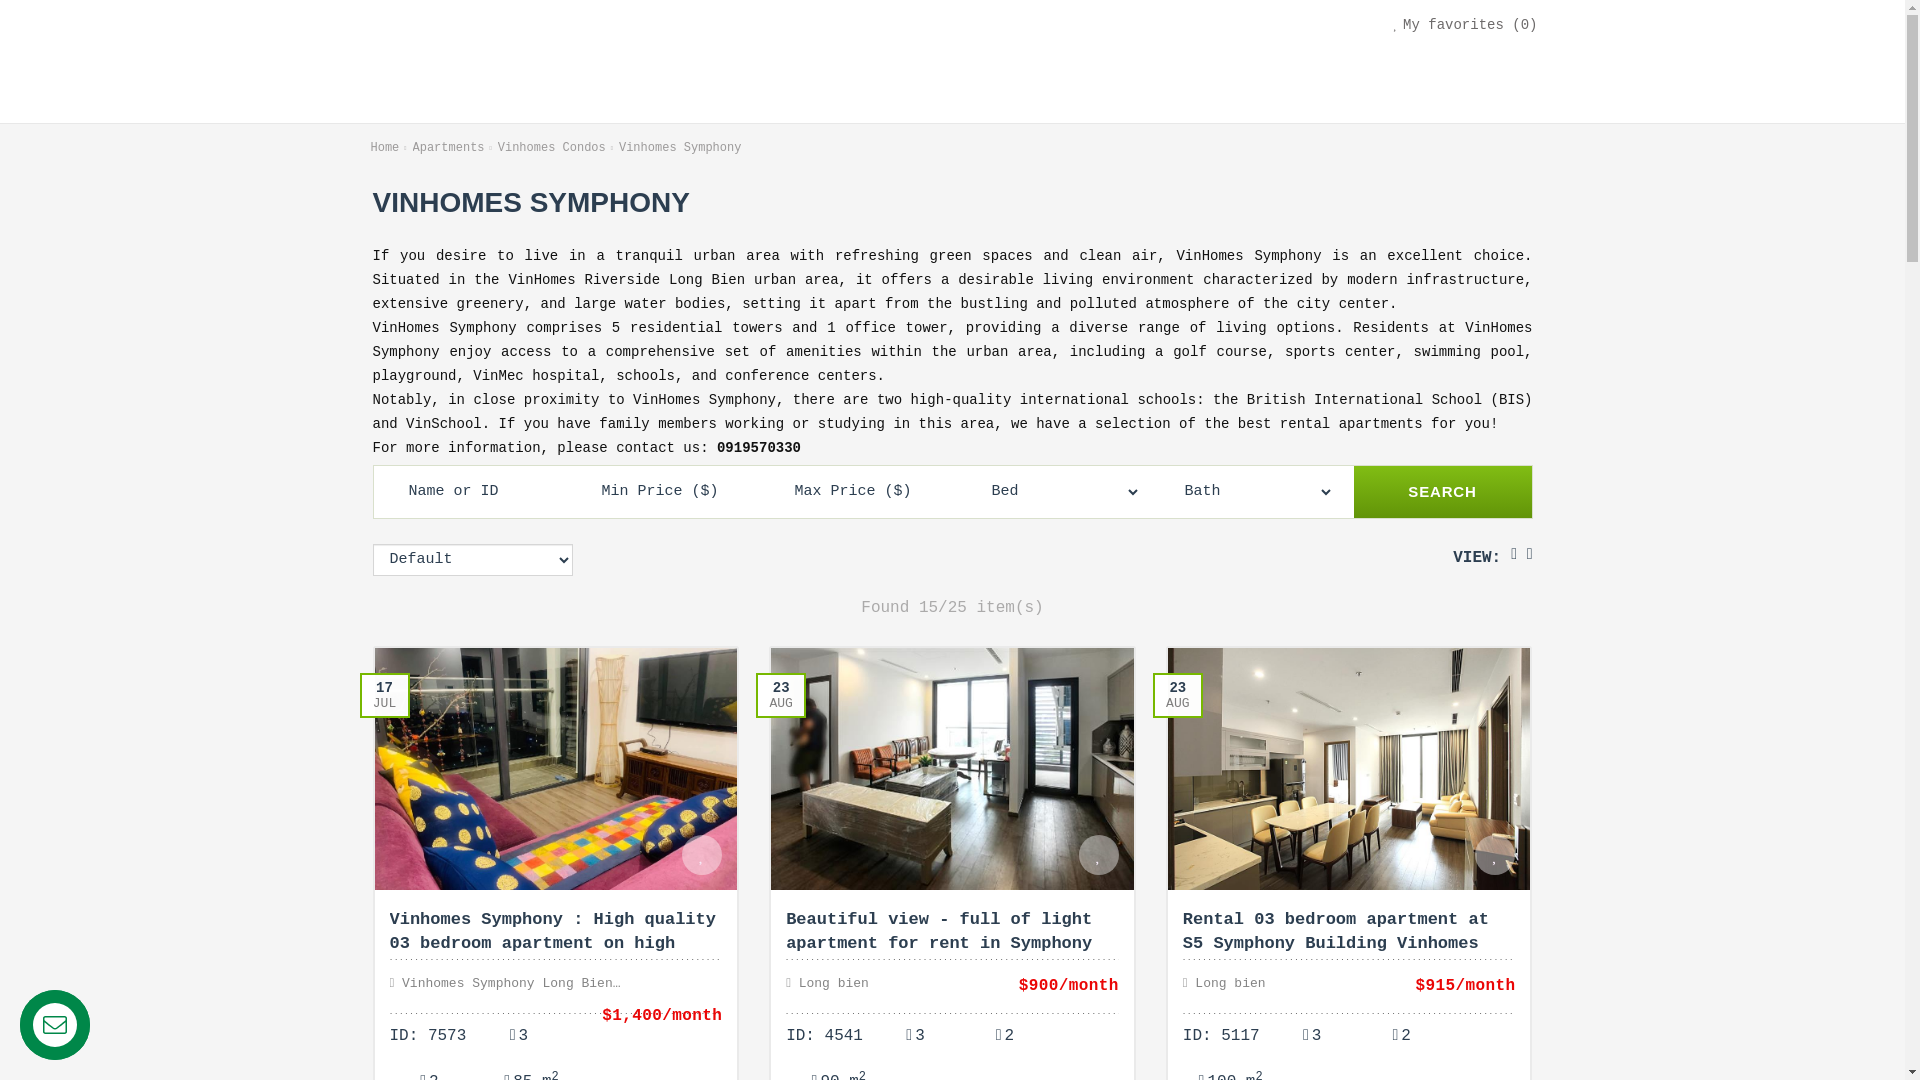  What do you see at coordinates (1099, 854) in the screenshot?
I see `Add to my wishlist` at bounding box center [1099, 854].